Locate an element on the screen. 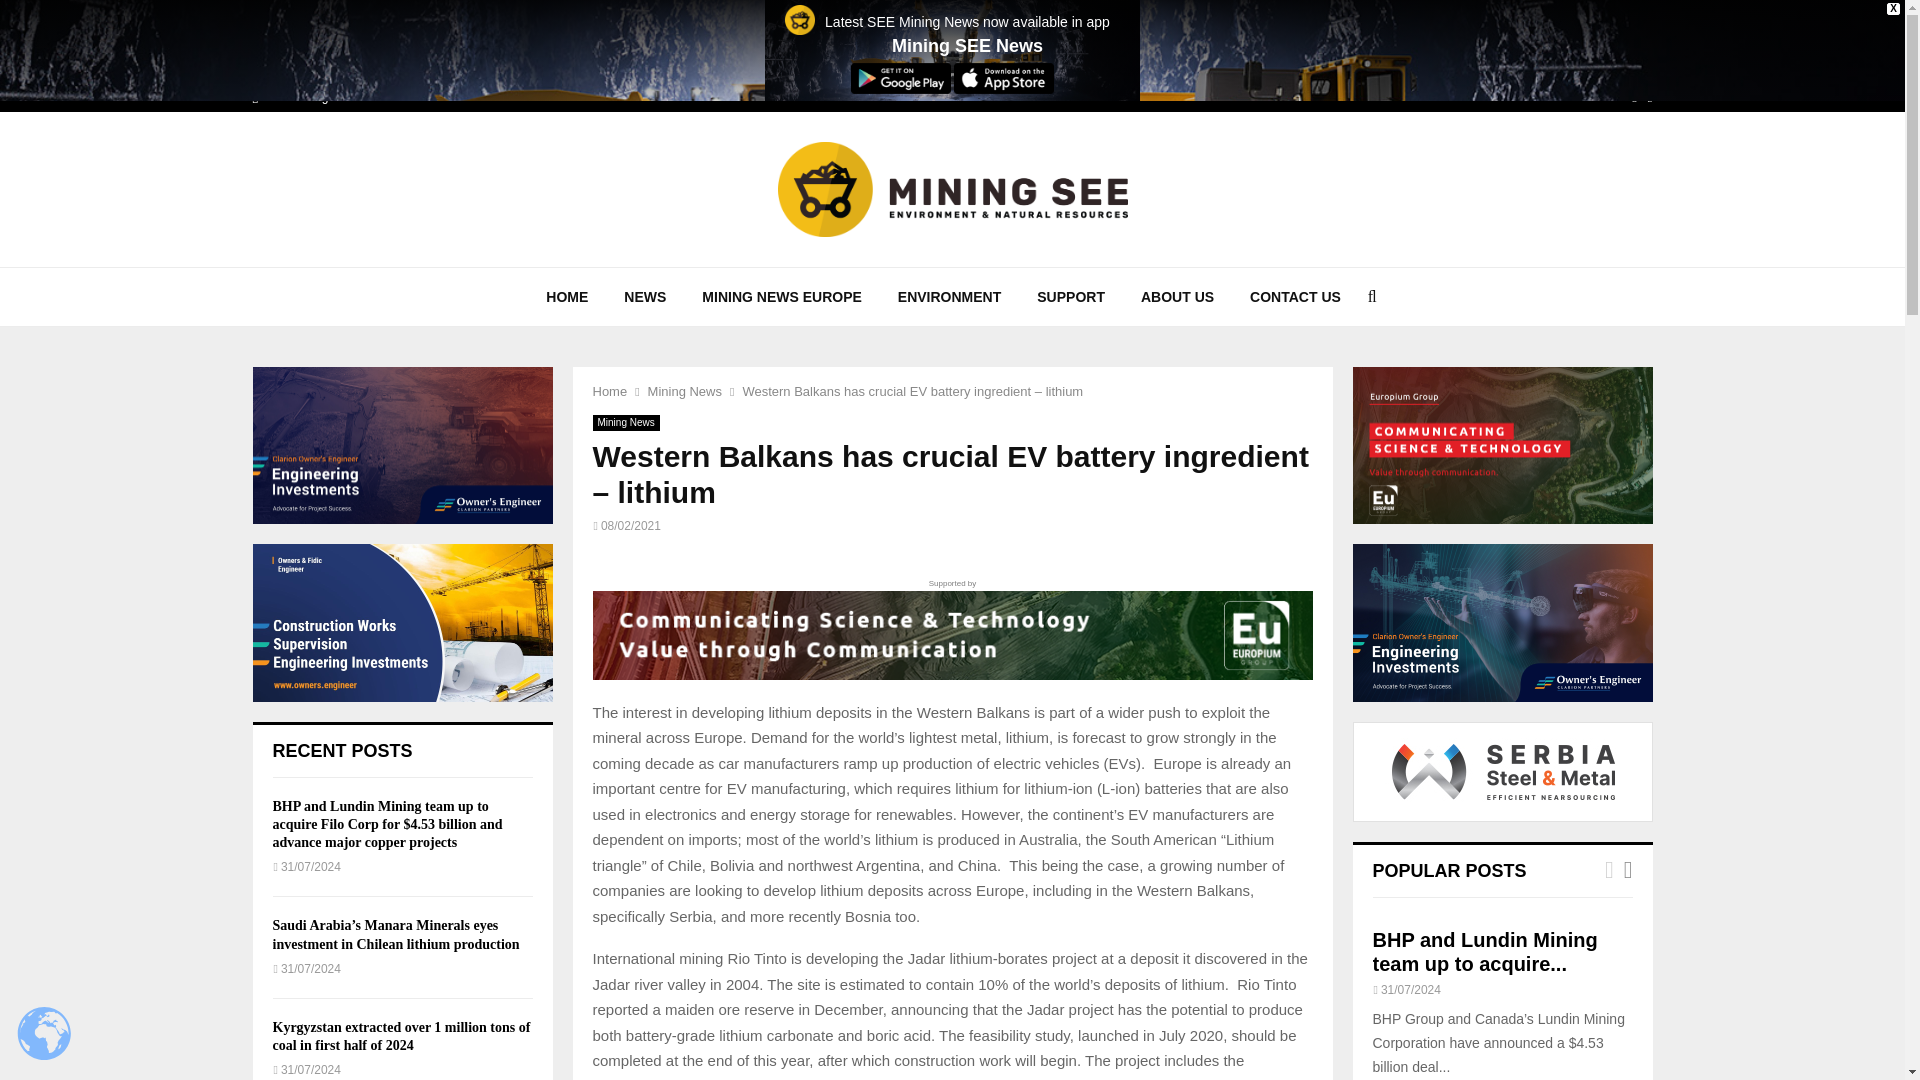 This screenshot has height=1080, width=1920. Home is located at coordinates (609, 391).